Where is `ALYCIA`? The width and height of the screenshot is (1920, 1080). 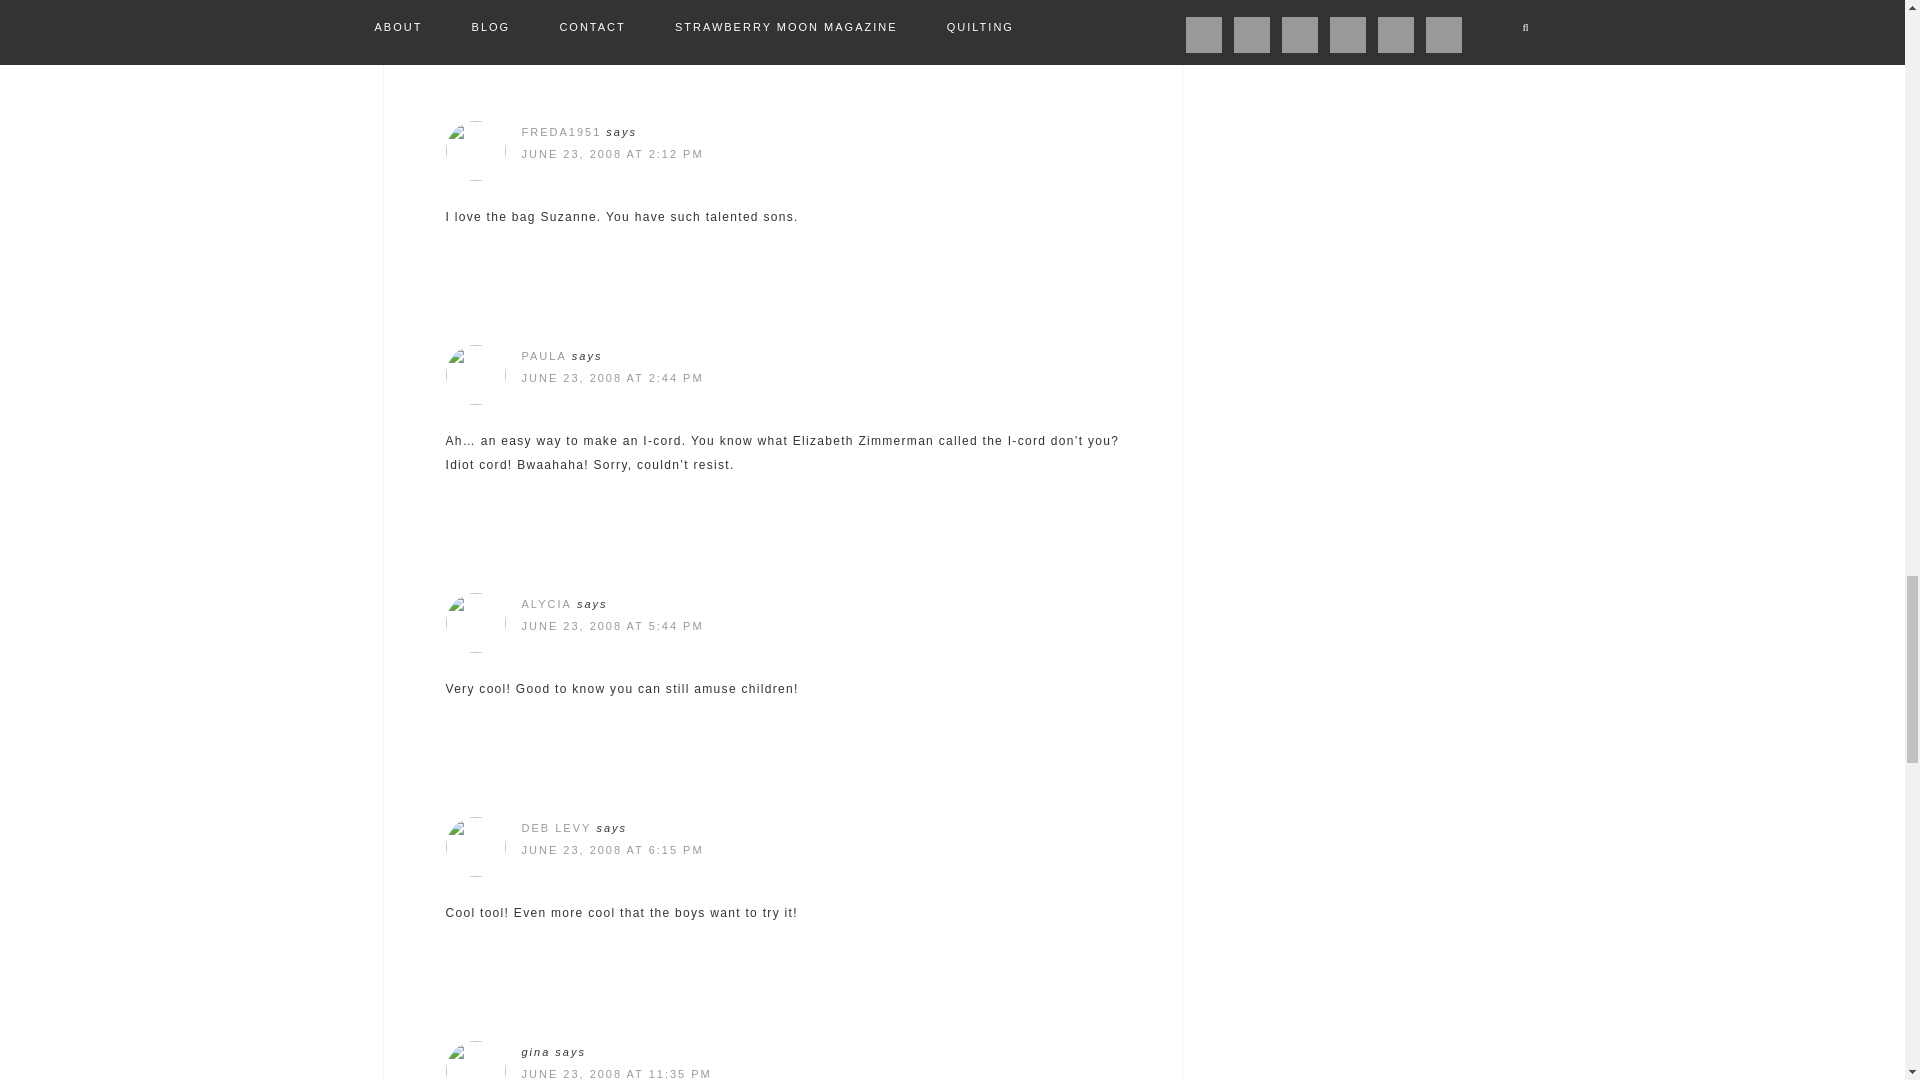 ALYCIA is located at coordinates (547, 604).